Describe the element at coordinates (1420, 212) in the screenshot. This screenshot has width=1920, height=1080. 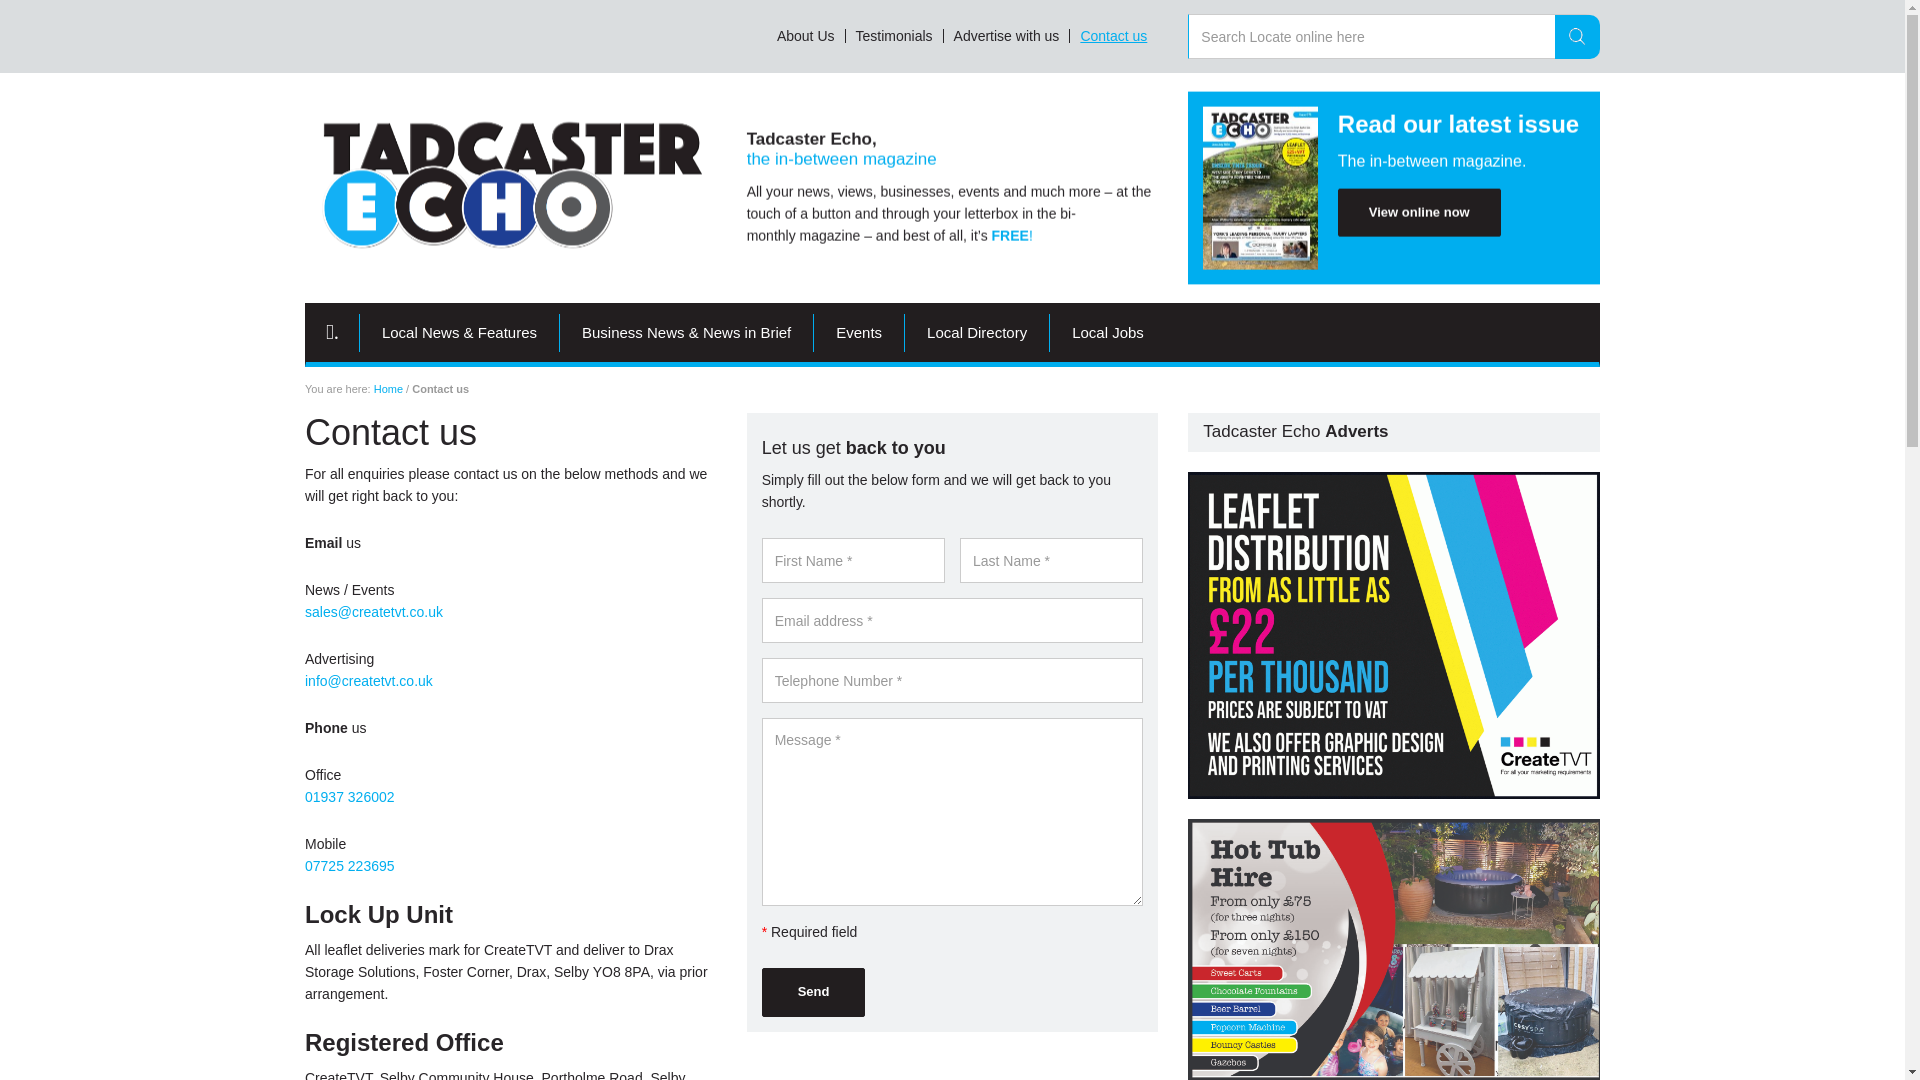
I see `View online now` at that location.